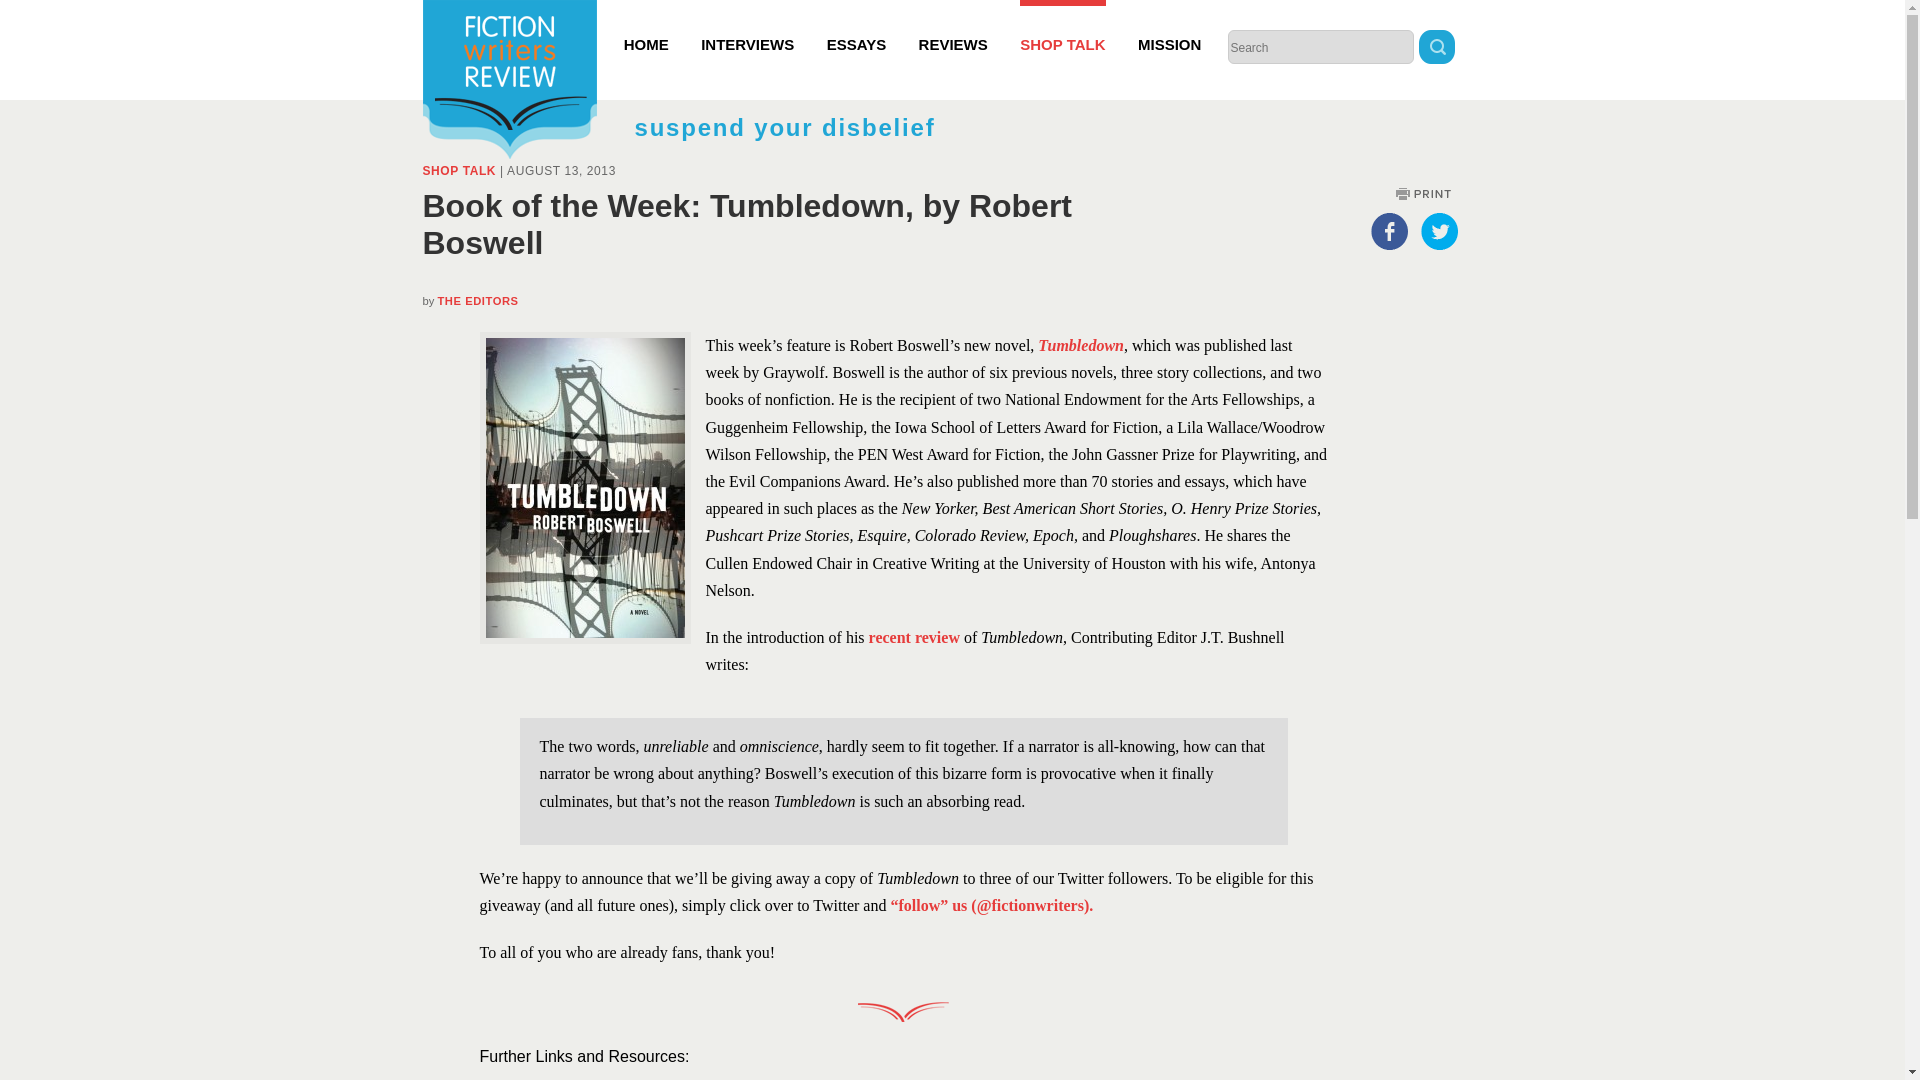 This screenshot has width=1920, height=1080. What do you see at coordinates (1170, 26) in the screenshot?
I see `MISSION` at bounding box center [1170, 26].